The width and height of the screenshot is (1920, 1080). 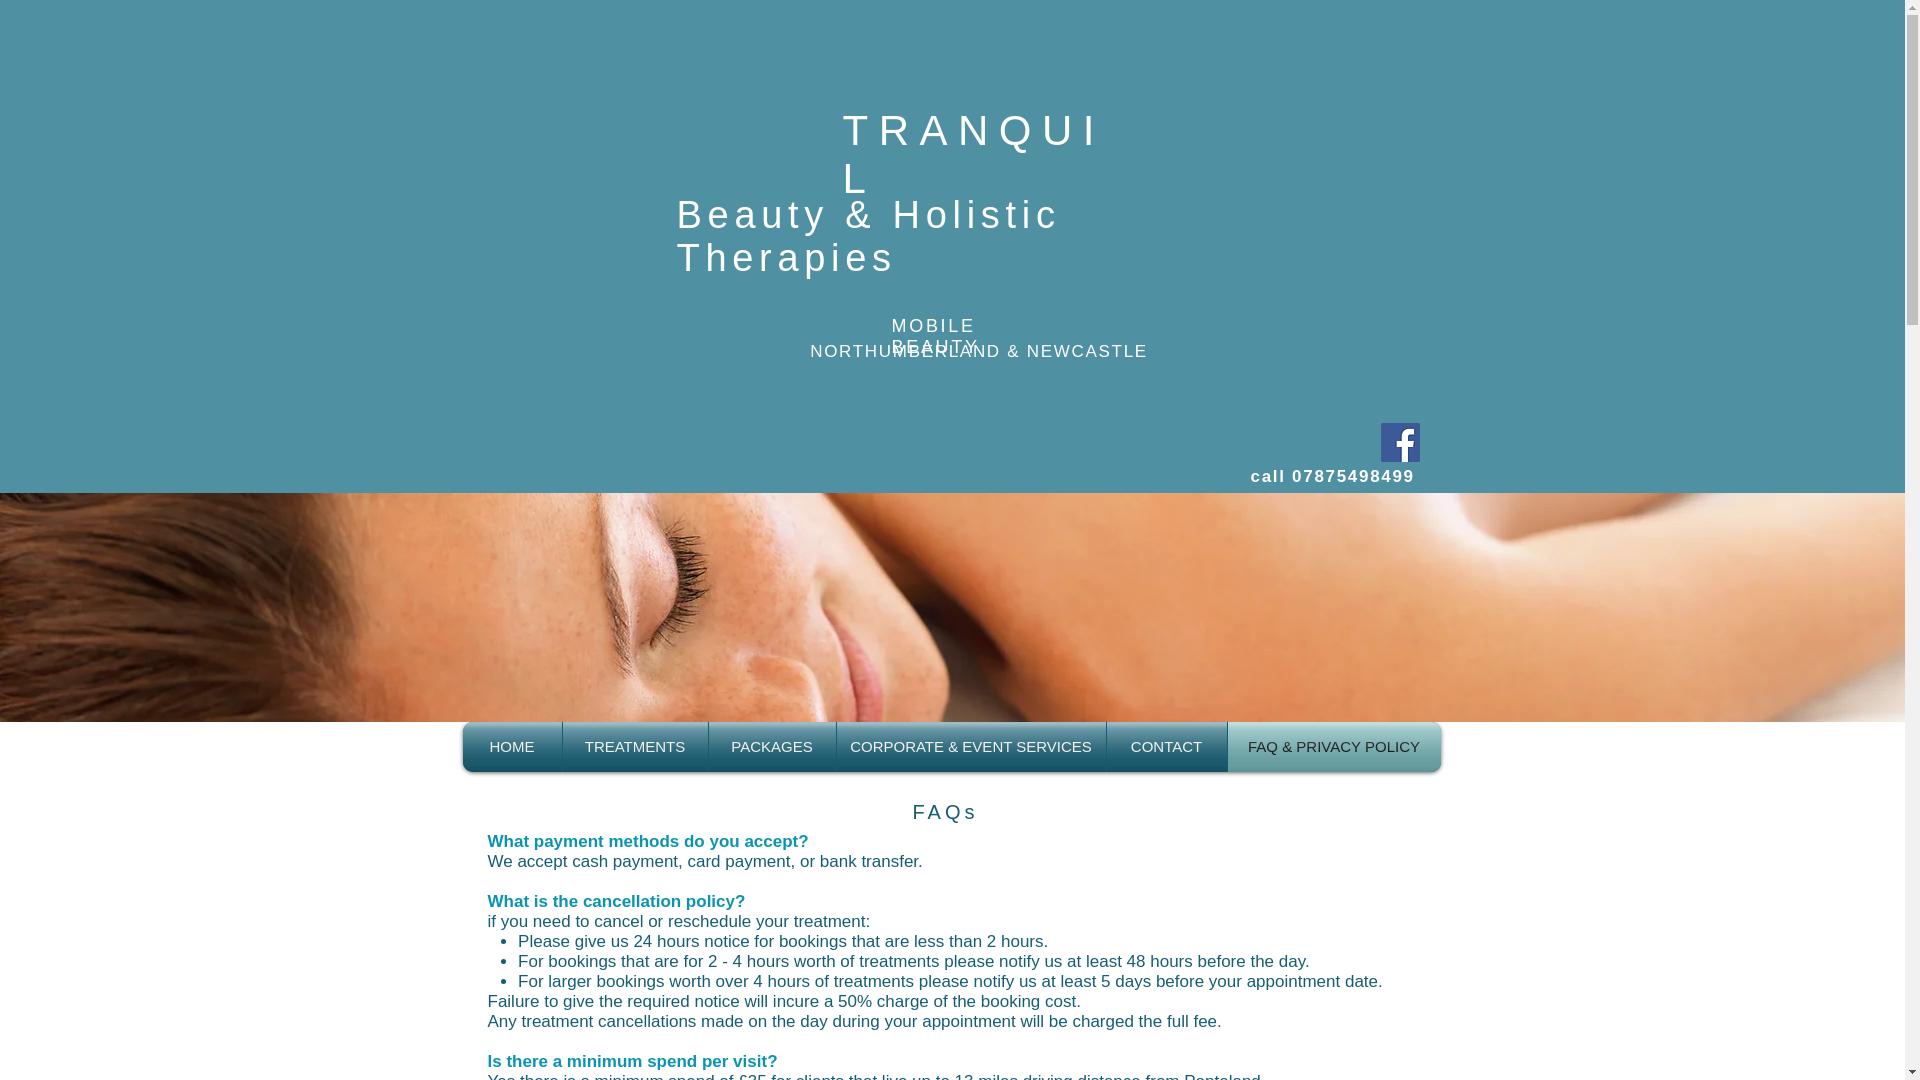 What do you see at coordinates (1166, 747) in the screenshot?
I see `CONTACT` at bounding box center [1166, 747].